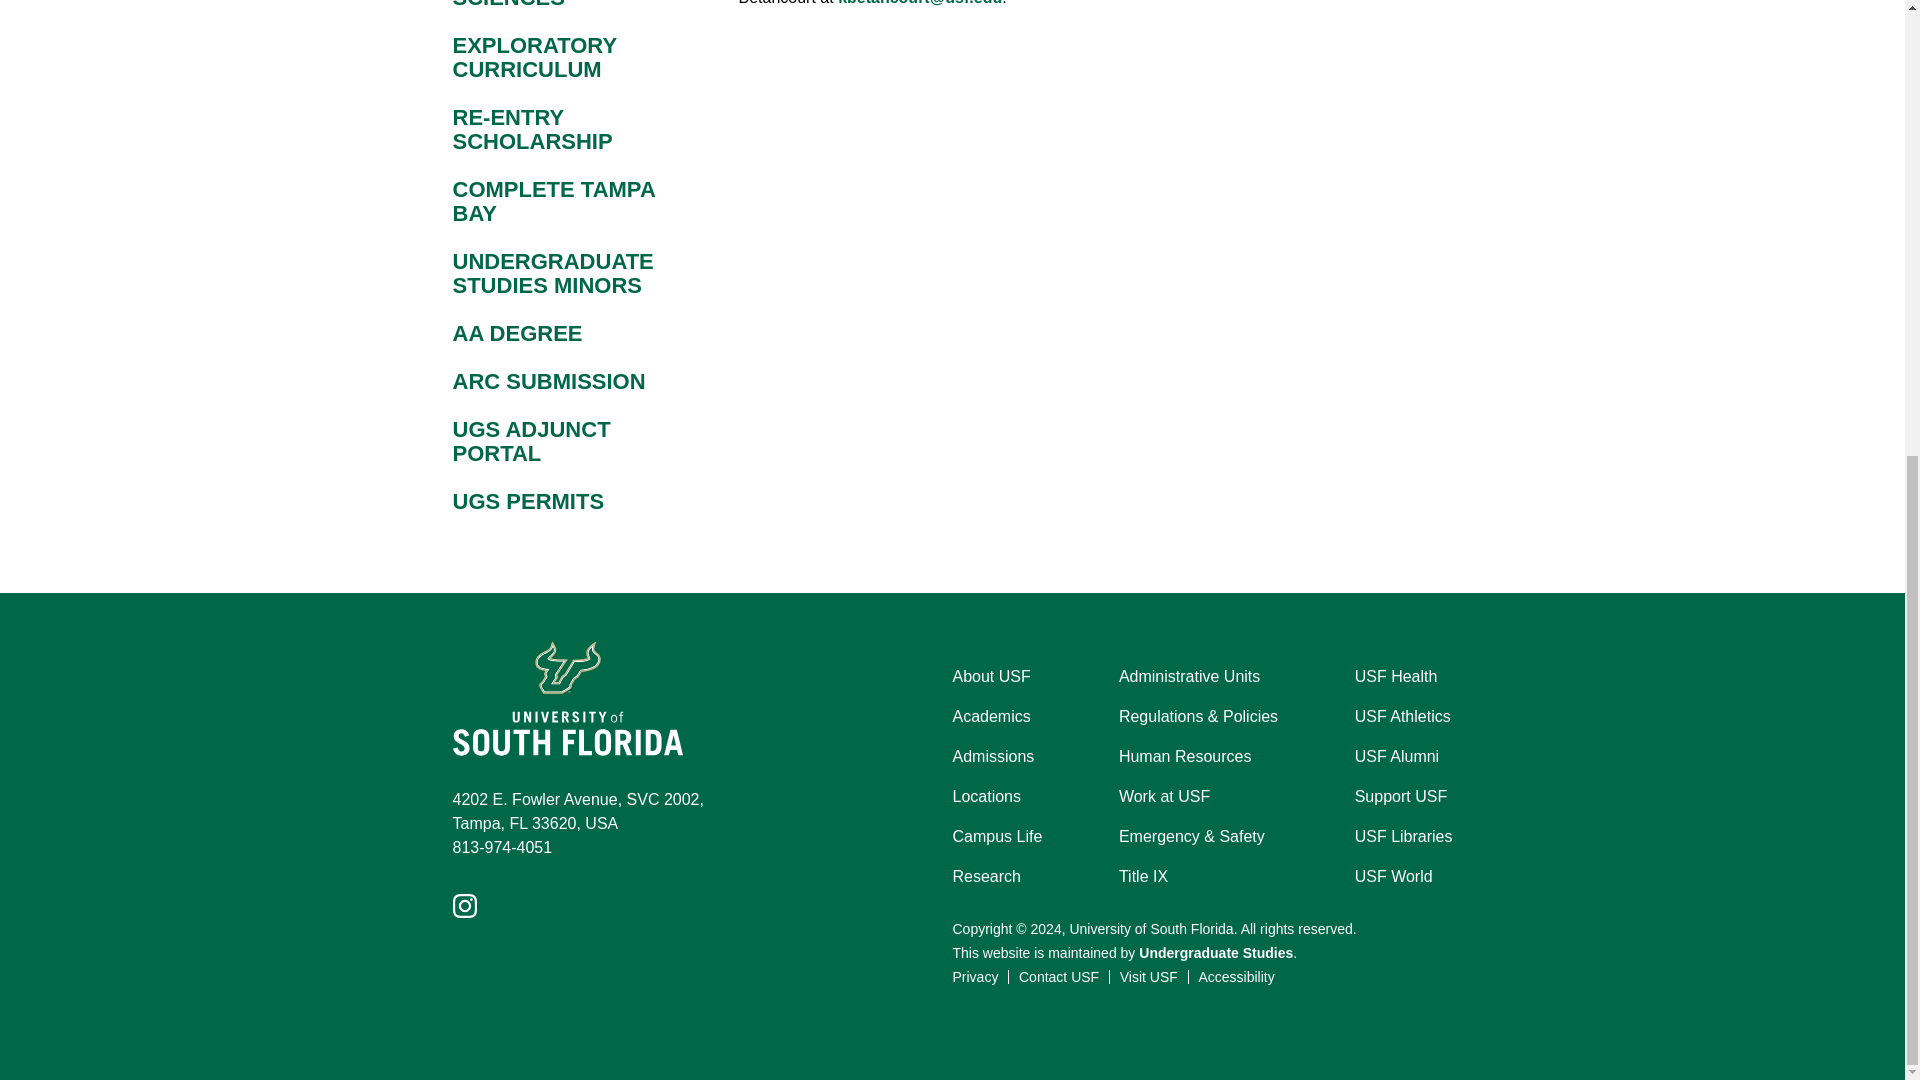 Image resolution: width=1920 pixels, height=1080 pixels. Describe the element at coordinates (570, 202) in the screenshot. I see `COMPLETE TAMPA BAY` at that location.